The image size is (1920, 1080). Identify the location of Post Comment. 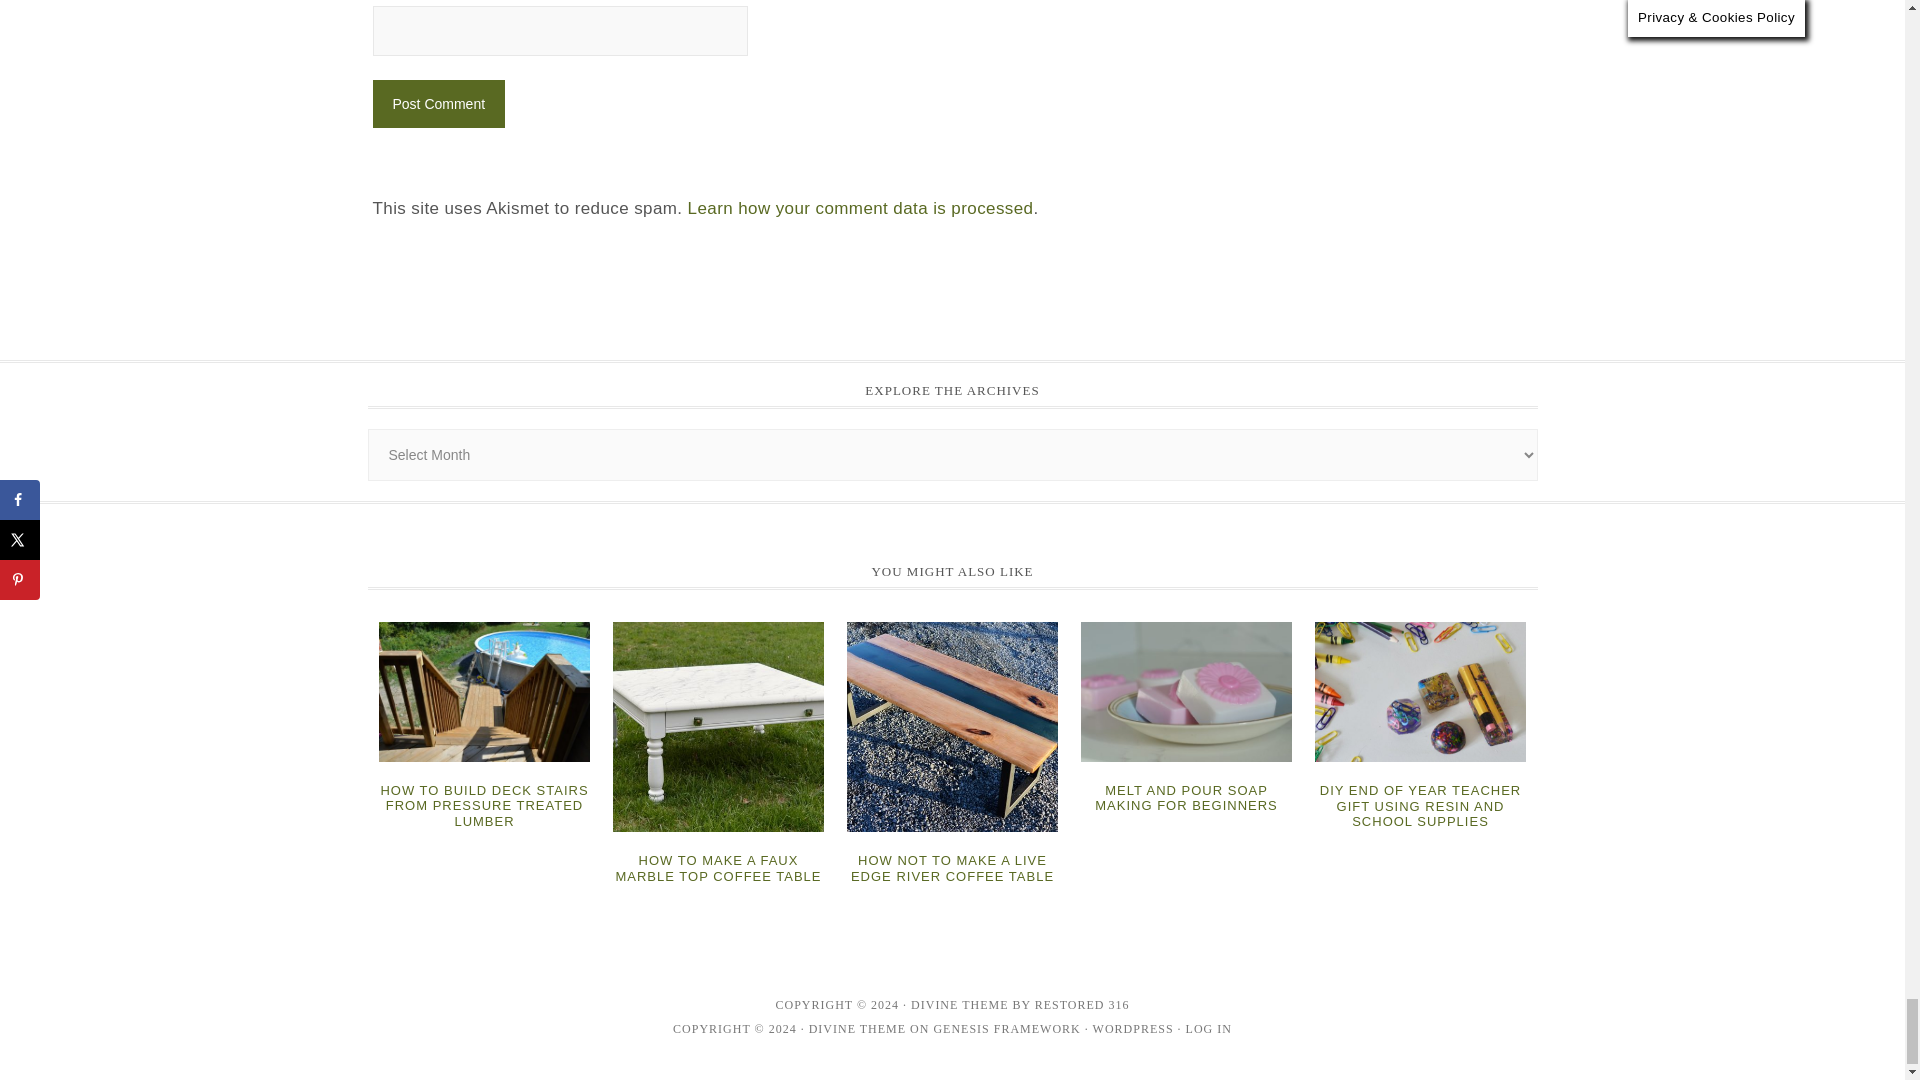
(438, 104).